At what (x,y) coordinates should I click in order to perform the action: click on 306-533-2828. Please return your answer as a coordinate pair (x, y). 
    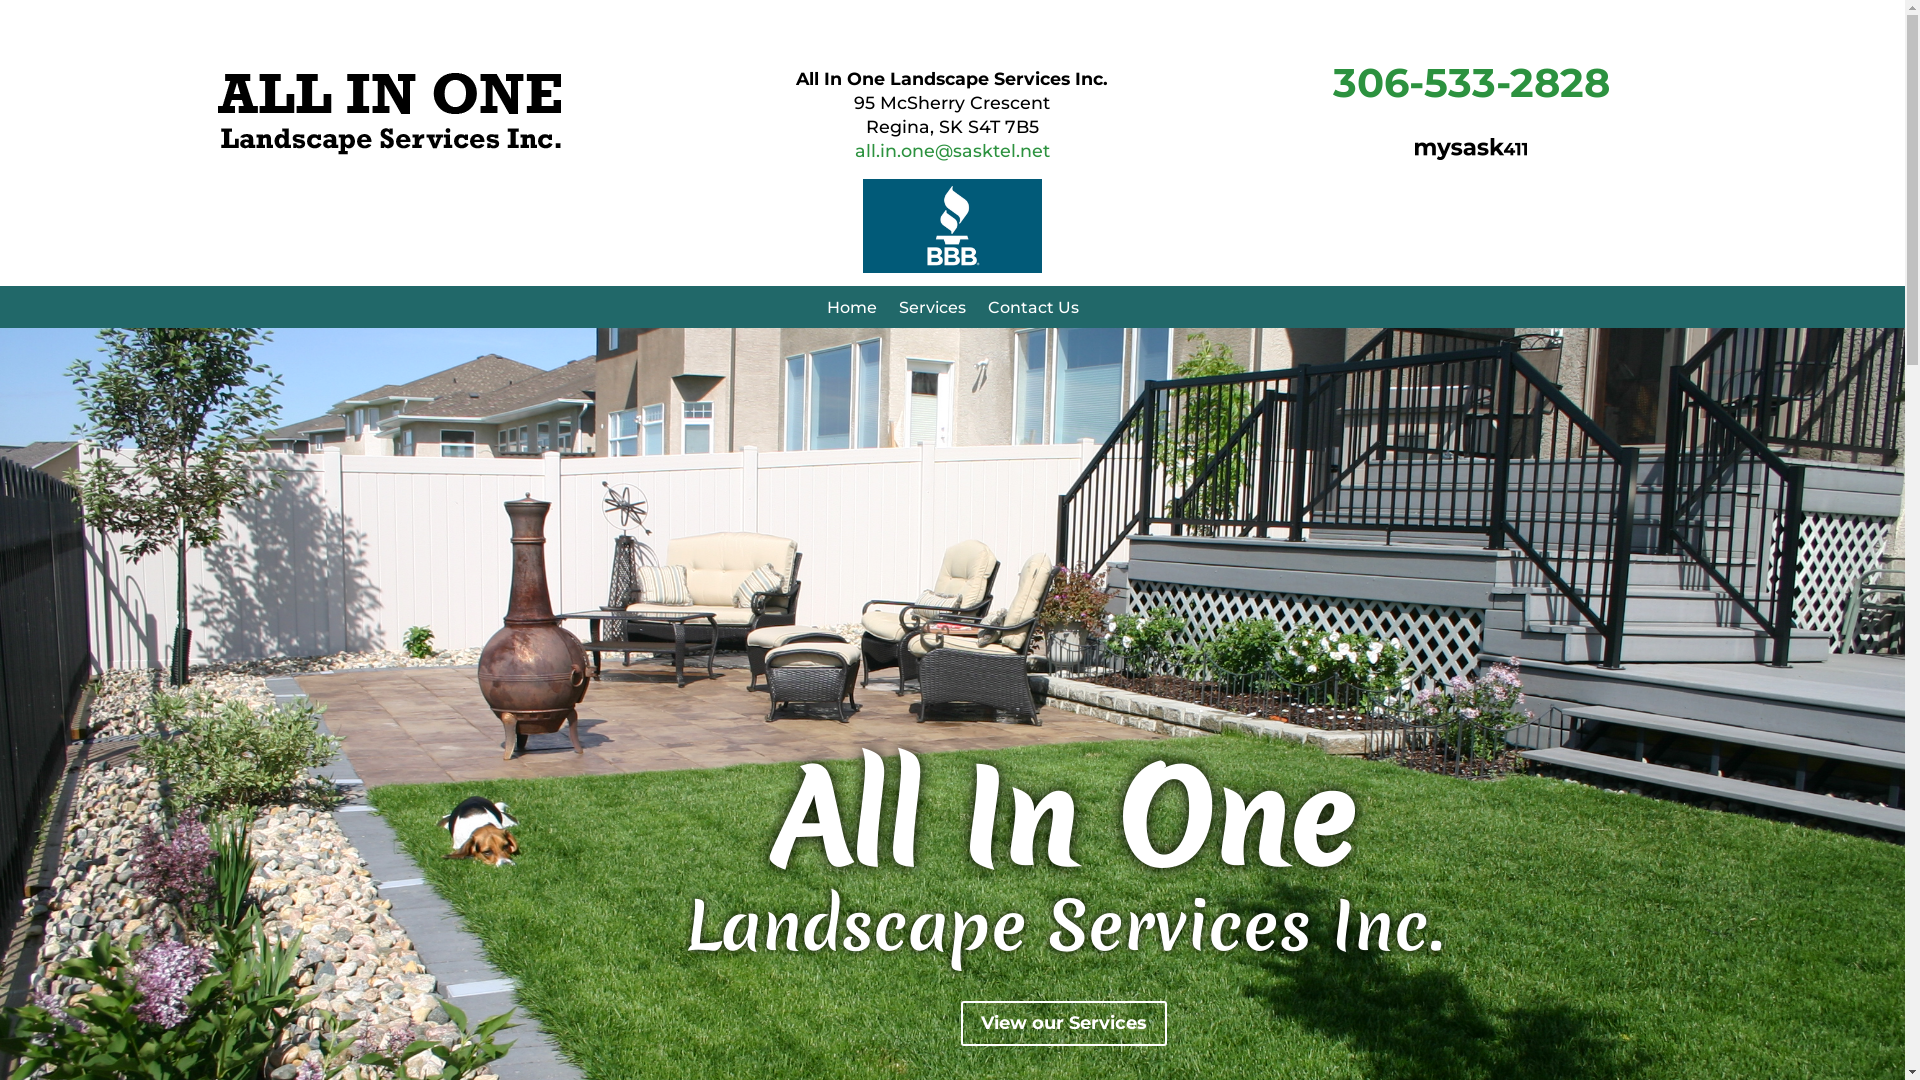
    Looking at the image, I should click on (1472, 82).